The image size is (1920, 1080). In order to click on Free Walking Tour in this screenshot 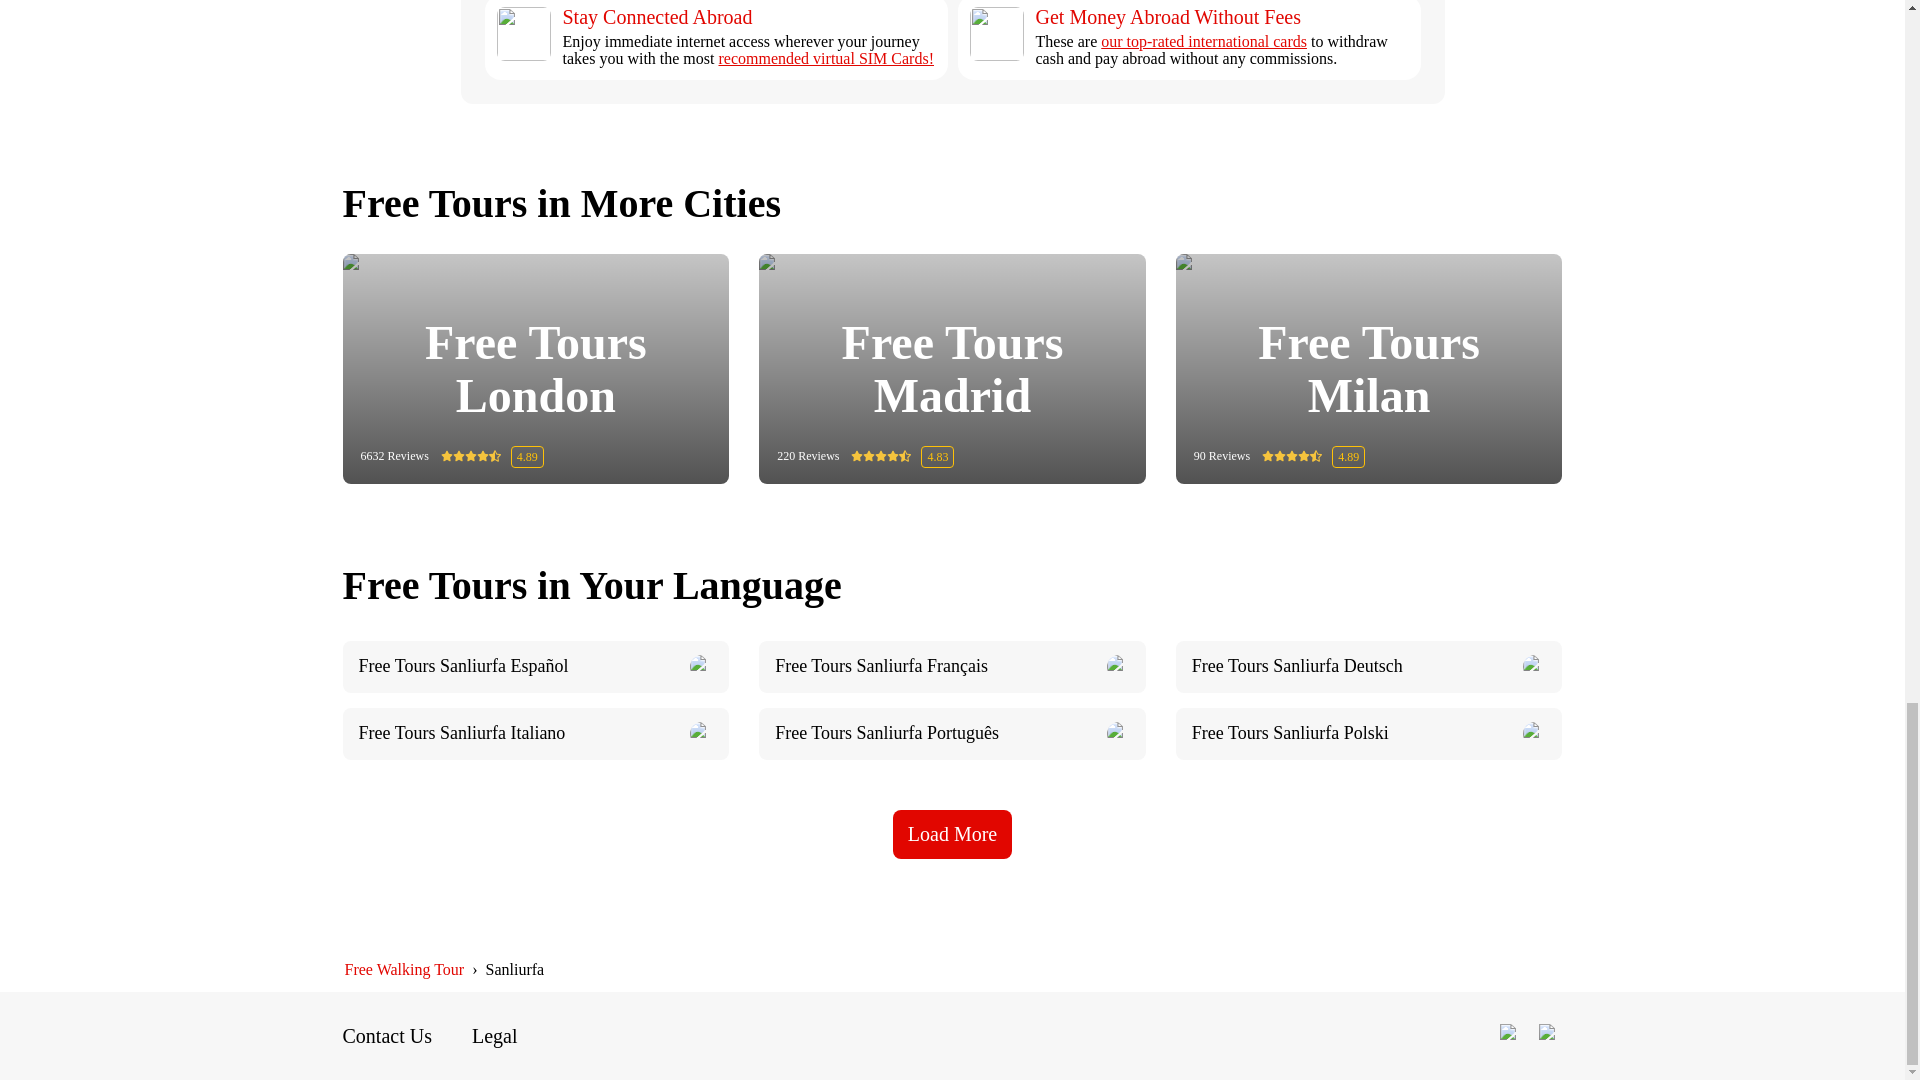, I will do `click(404, 970)`.